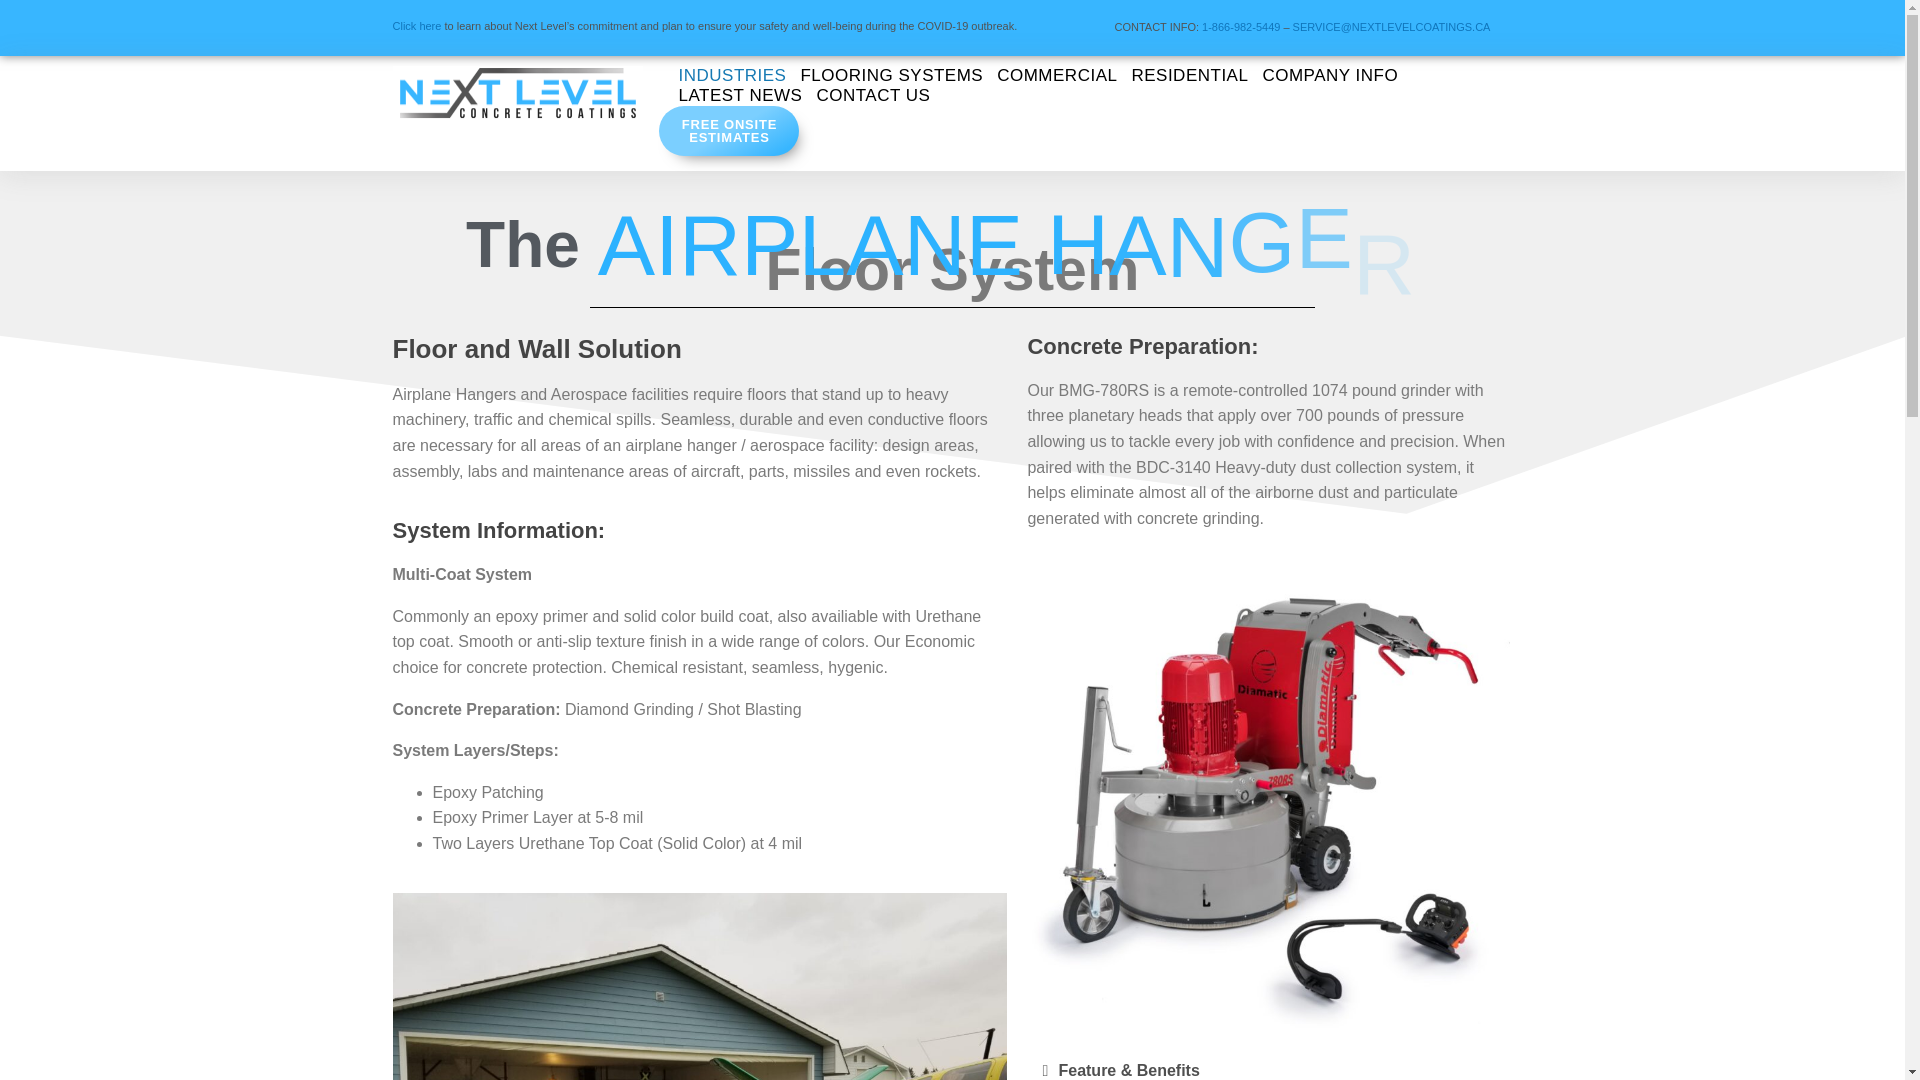 The width and height of the screenshot is (1920, 1080). What do you see at coordinates (1189, 76) in the screenshot?
I see `RESIDENTIAL` at bounding box center [1189, 76].